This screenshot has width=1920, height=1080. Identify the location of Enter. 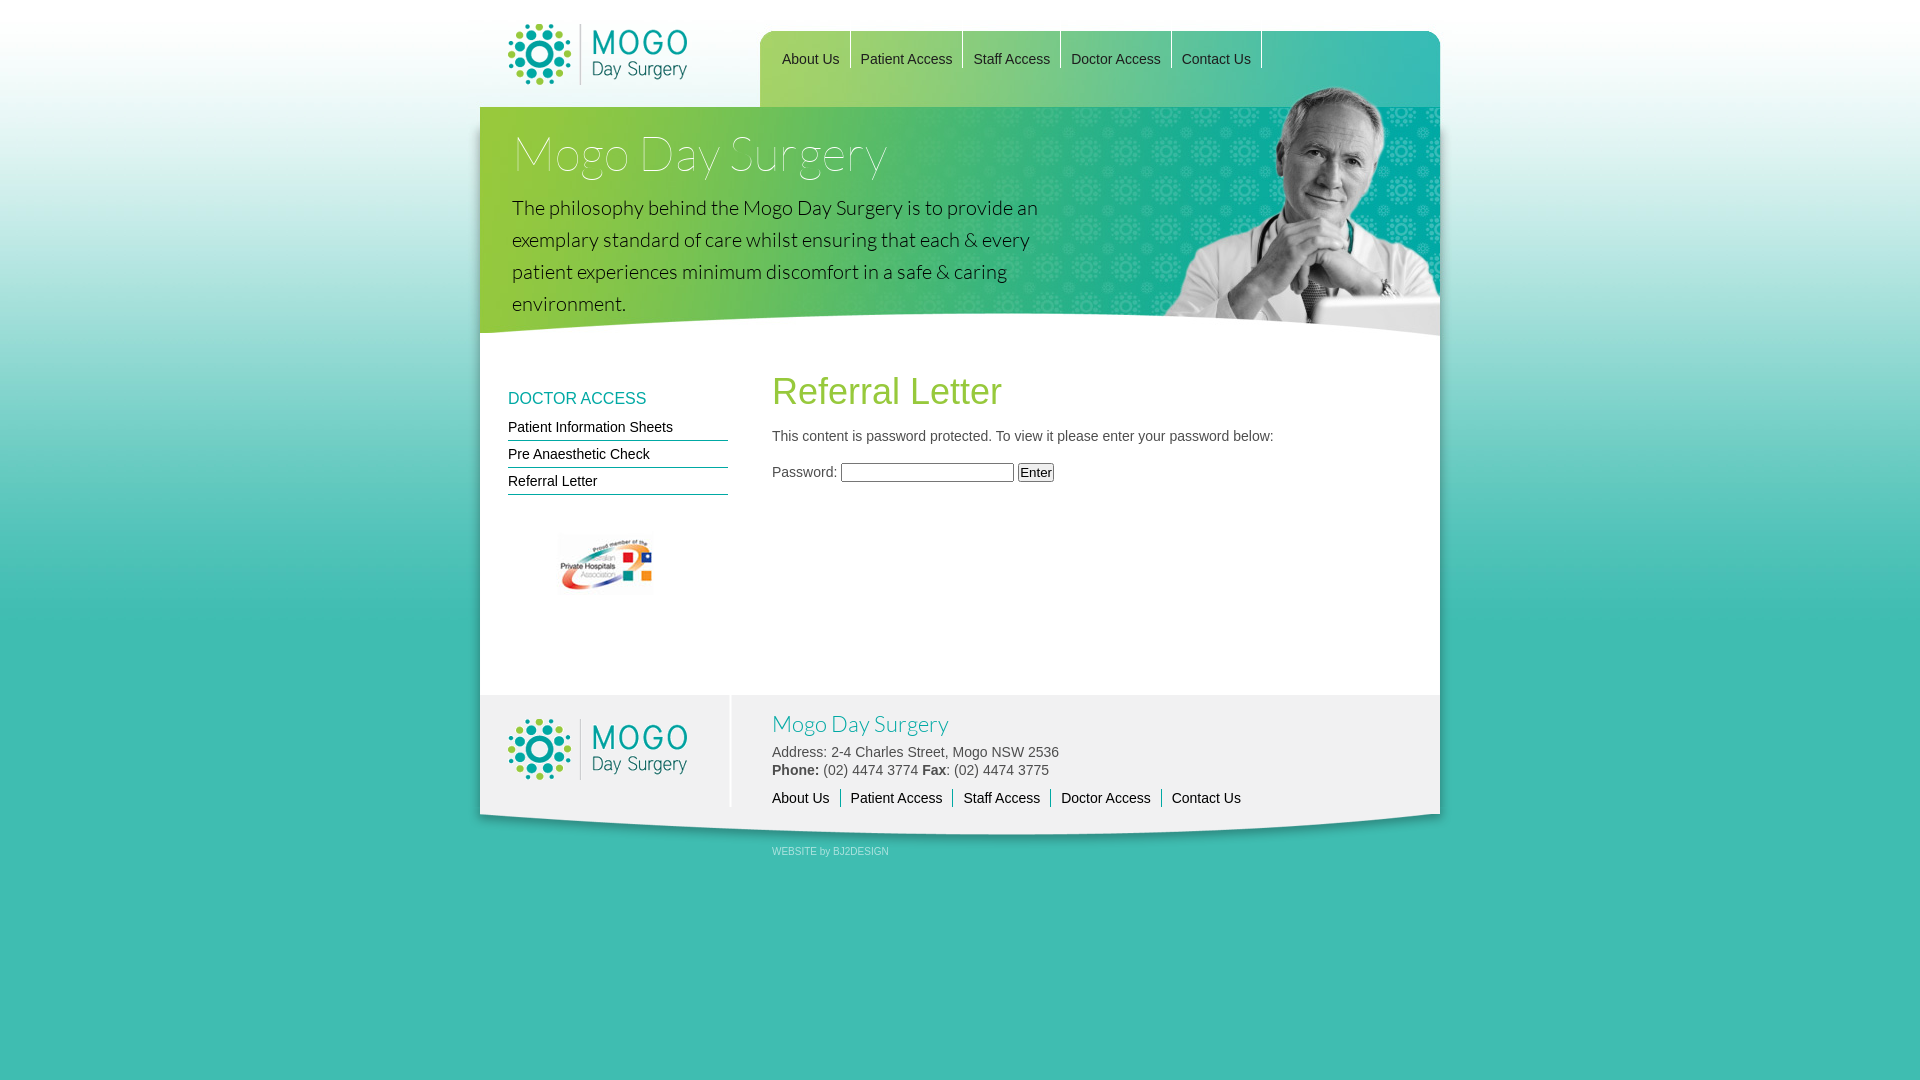
(1036, 472).